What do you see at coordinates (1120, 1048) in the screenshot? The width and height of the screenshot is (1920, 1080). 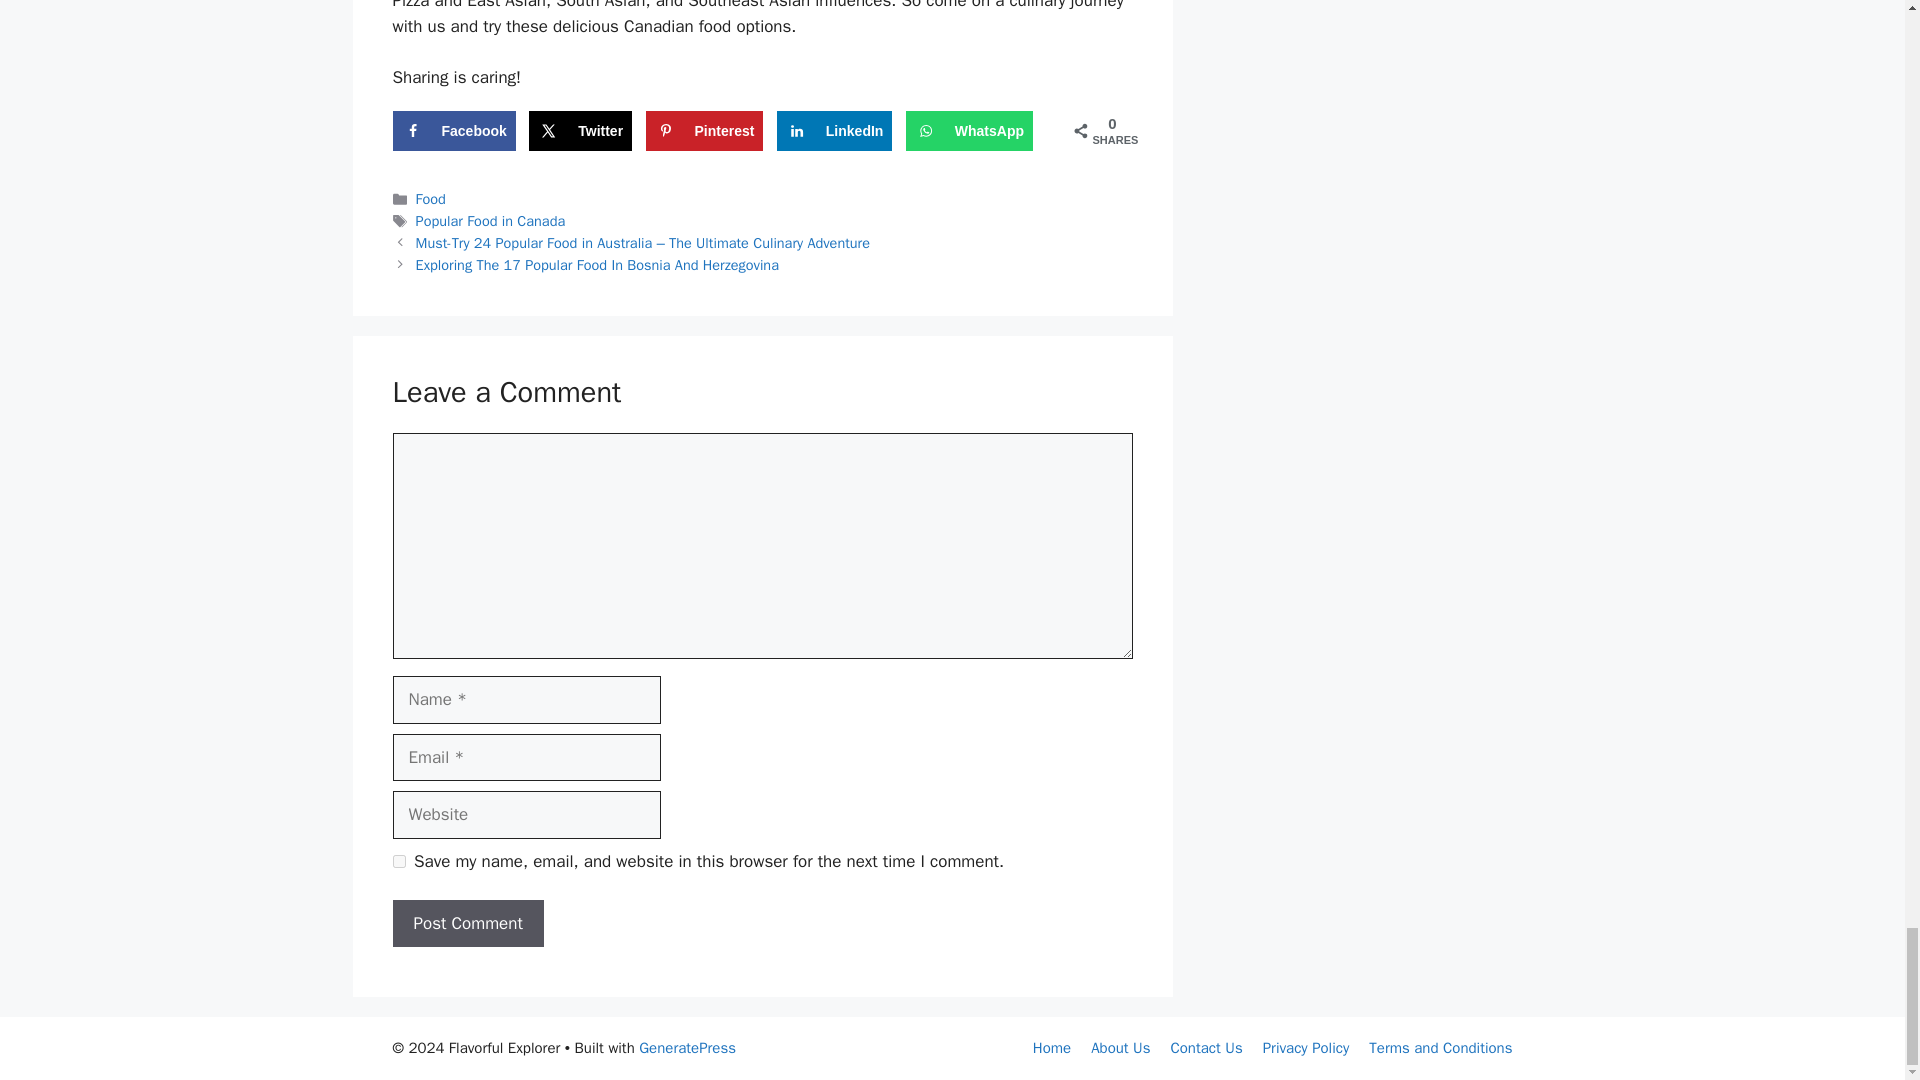 I see `About Us` at bounding box center [1120, 1048].